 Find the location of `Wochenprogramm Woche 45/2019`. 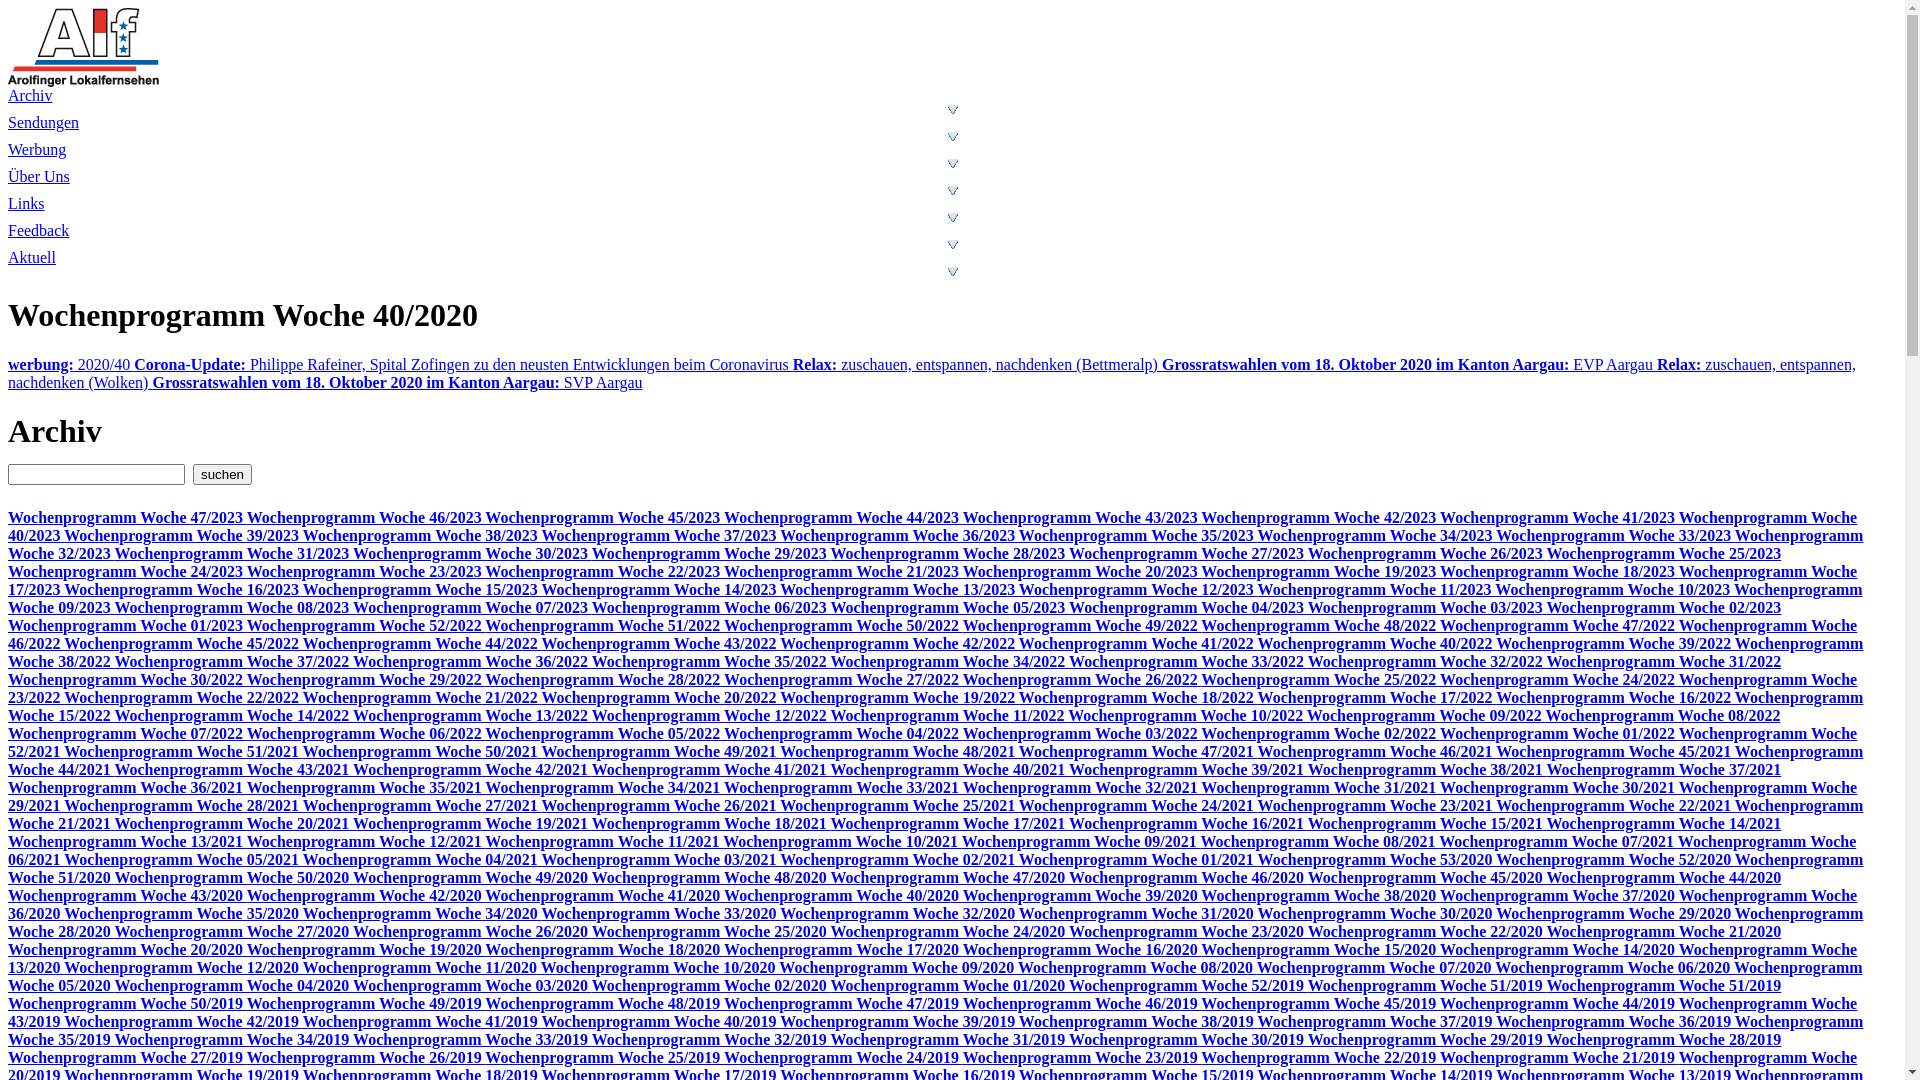

Wochenprogramm Woche 45/2019 is located at coordinates (1320, 1004).